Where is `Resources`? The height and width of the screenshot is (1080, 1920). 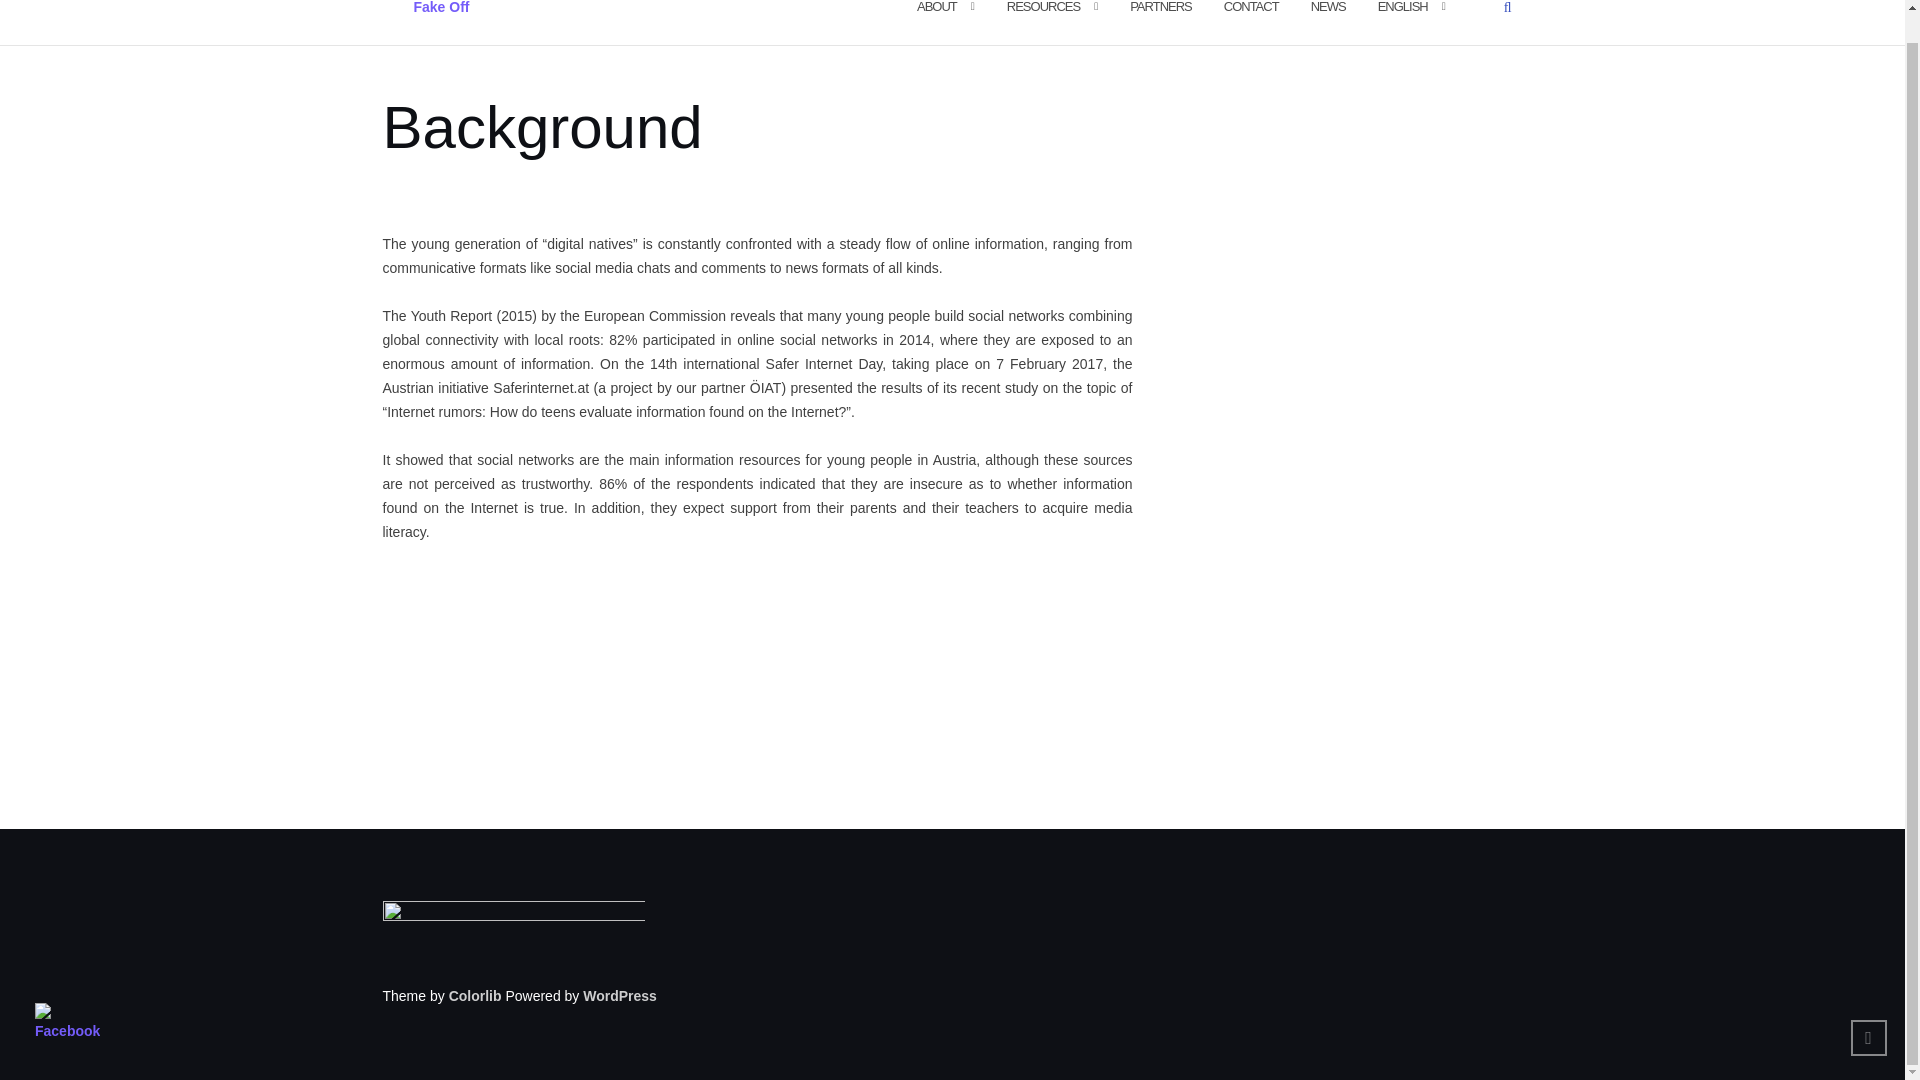 Resources is located at coordinates (1042, 17).